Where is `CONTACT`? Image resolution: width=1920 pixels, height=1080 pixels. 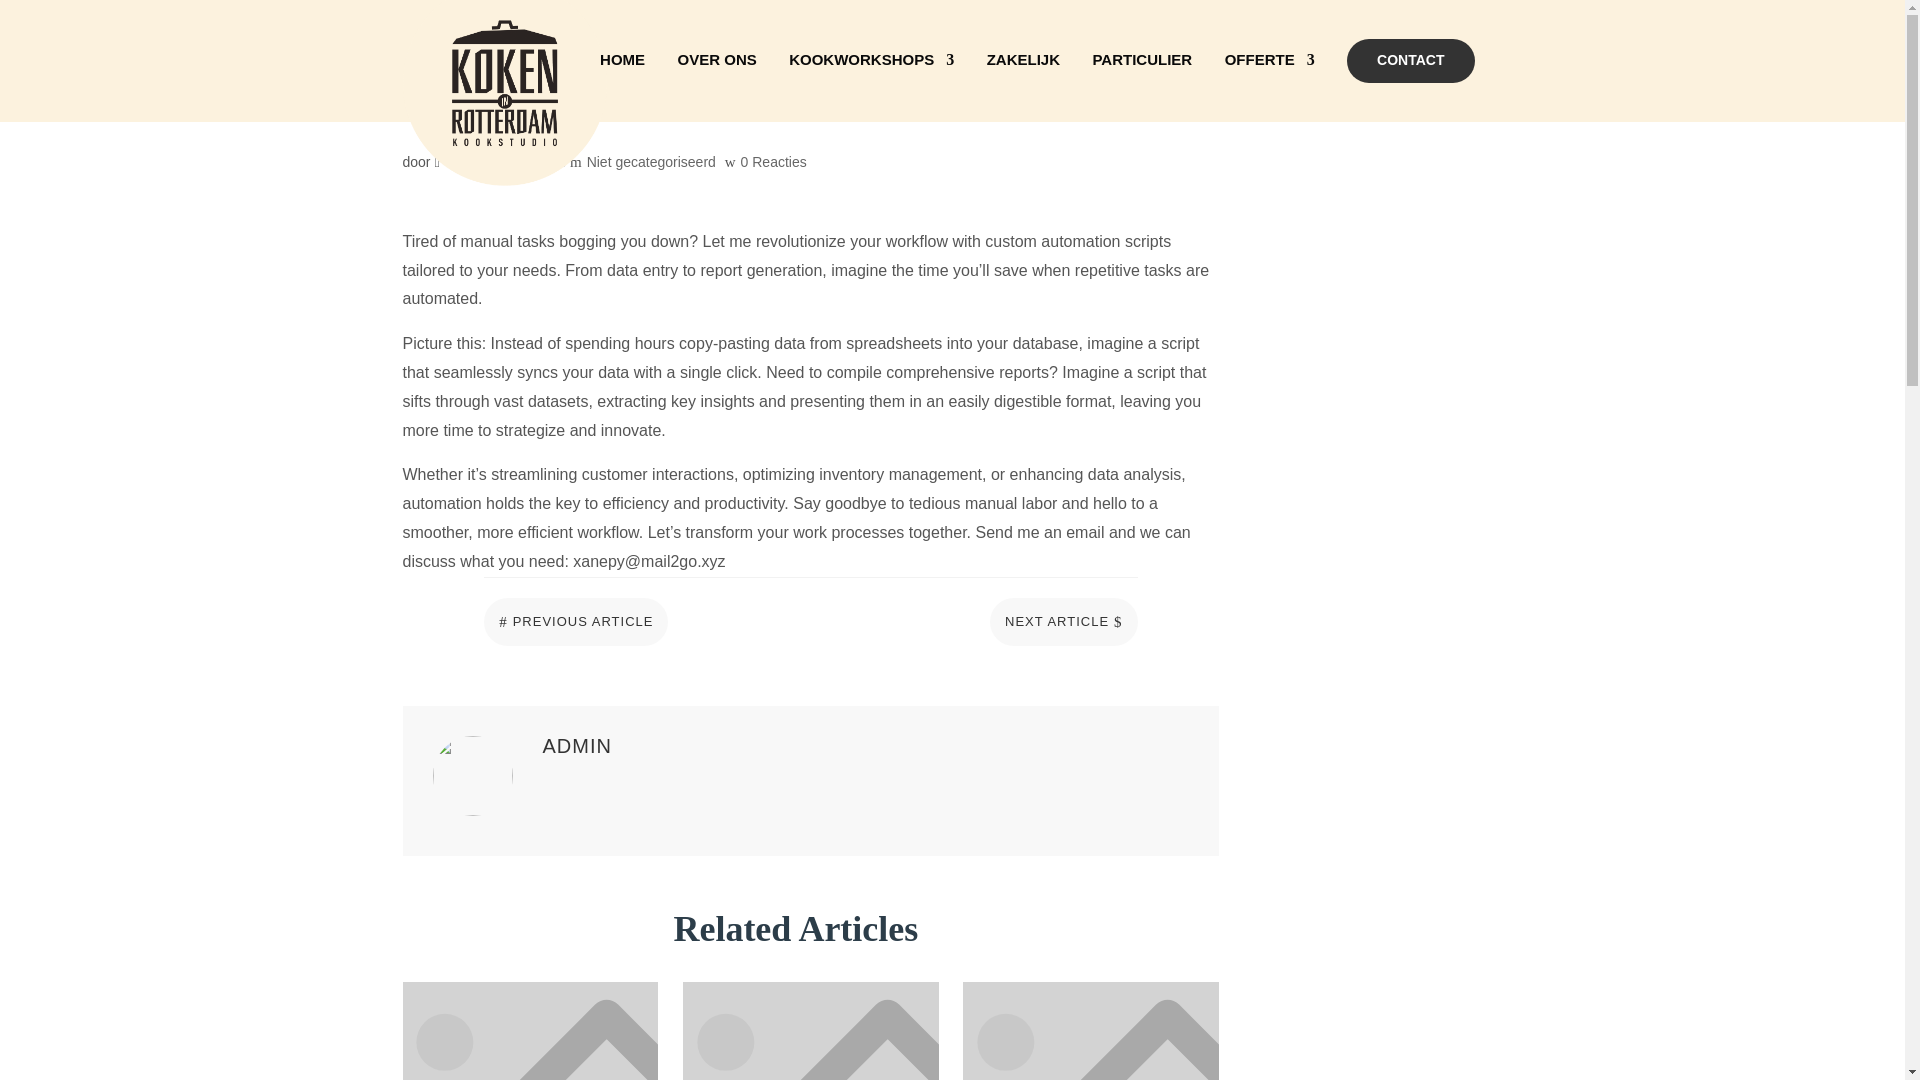 CONTACT is located at coordinates (1410, 60).